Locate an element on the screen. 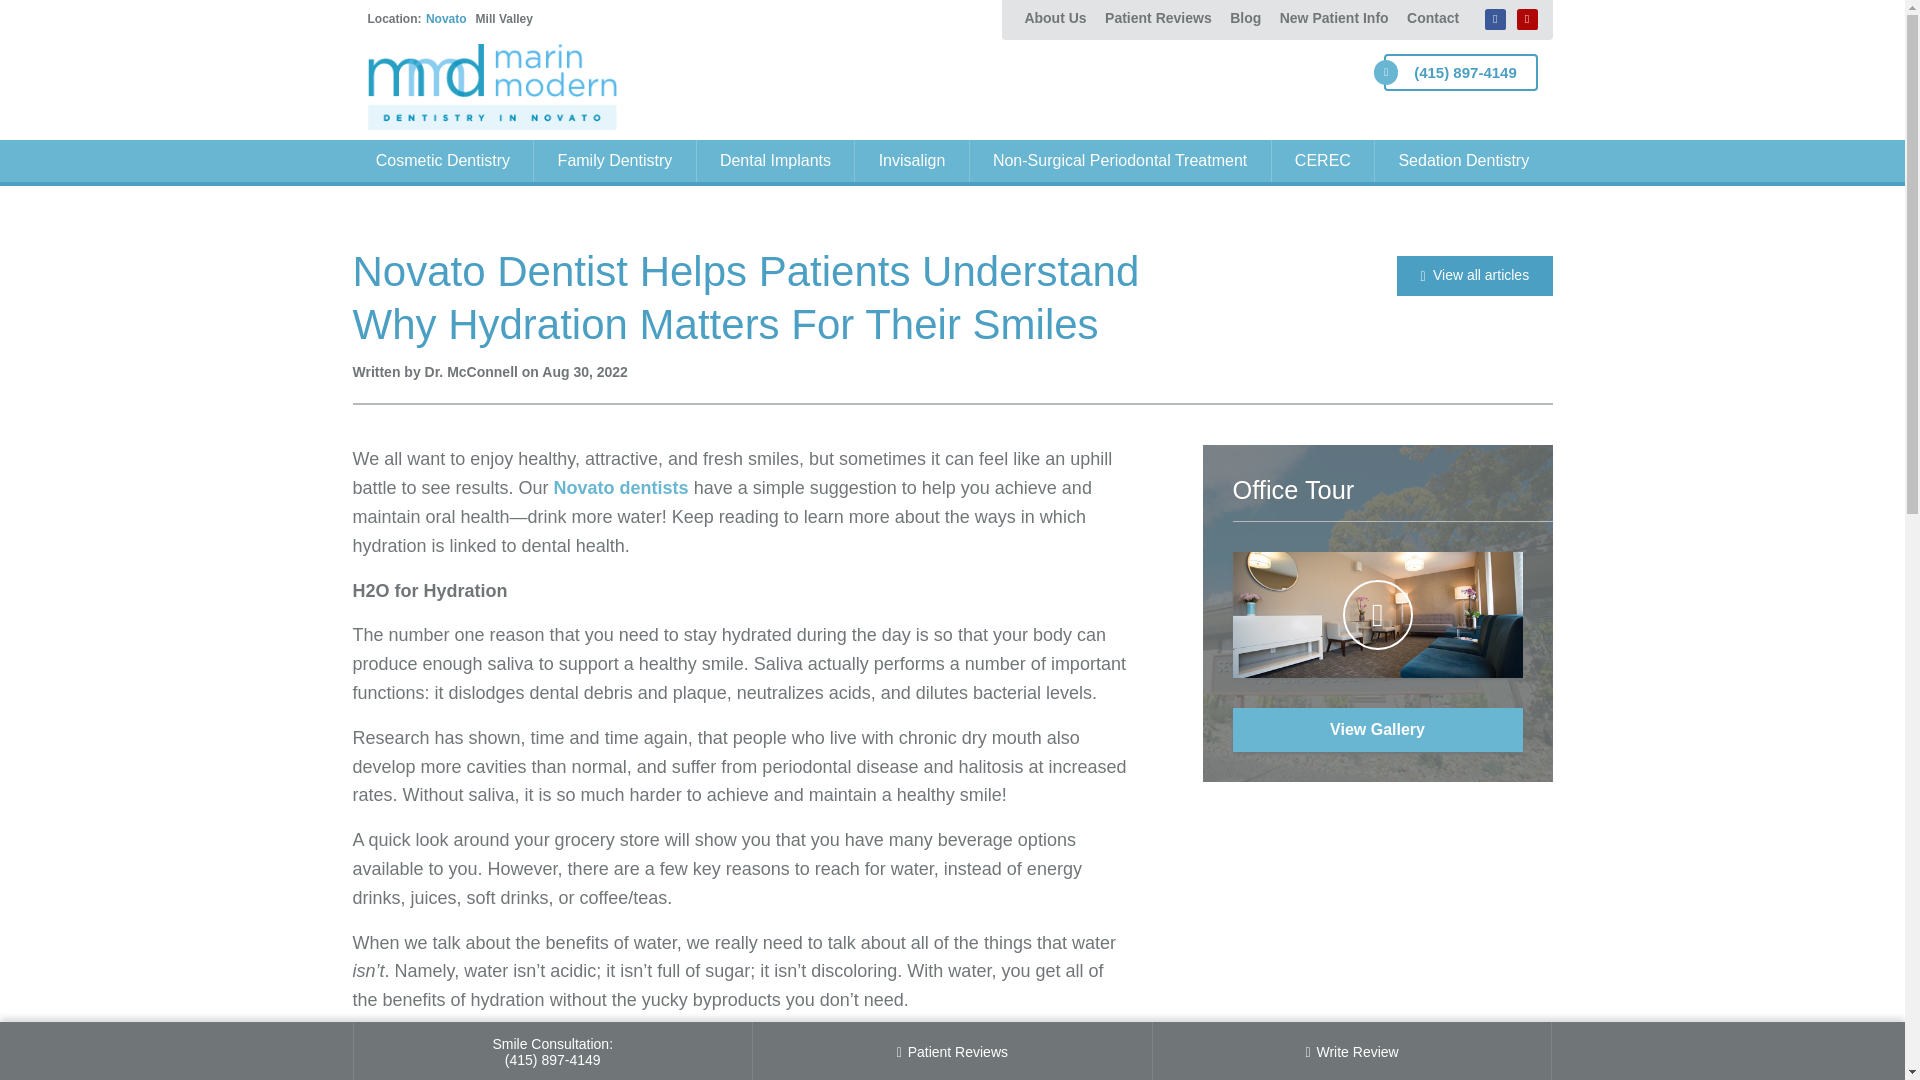 This screenshot has height=1080, width=1920. yelp is located at coordinates (1526, 19).